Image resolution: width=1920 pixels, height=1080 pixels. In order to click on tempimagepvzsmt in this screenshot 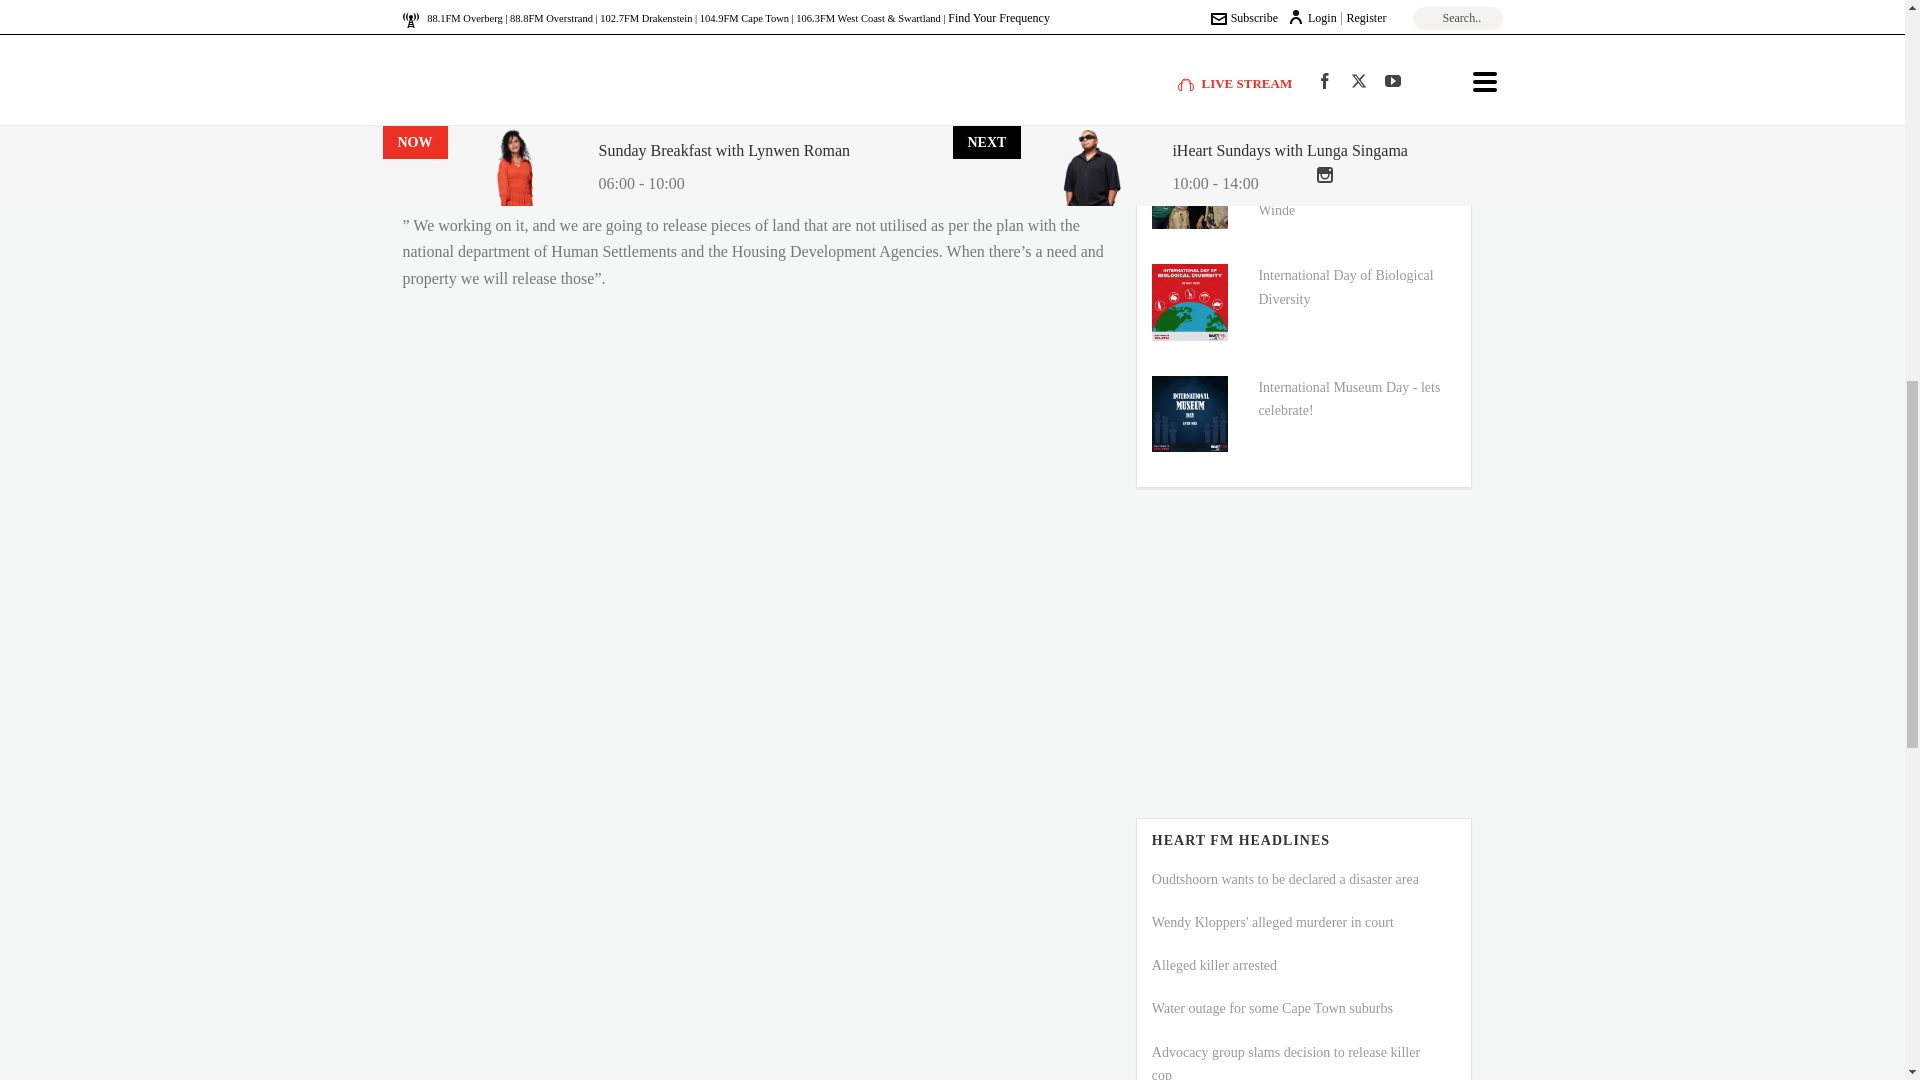, I will do `click(1190, 192)`.